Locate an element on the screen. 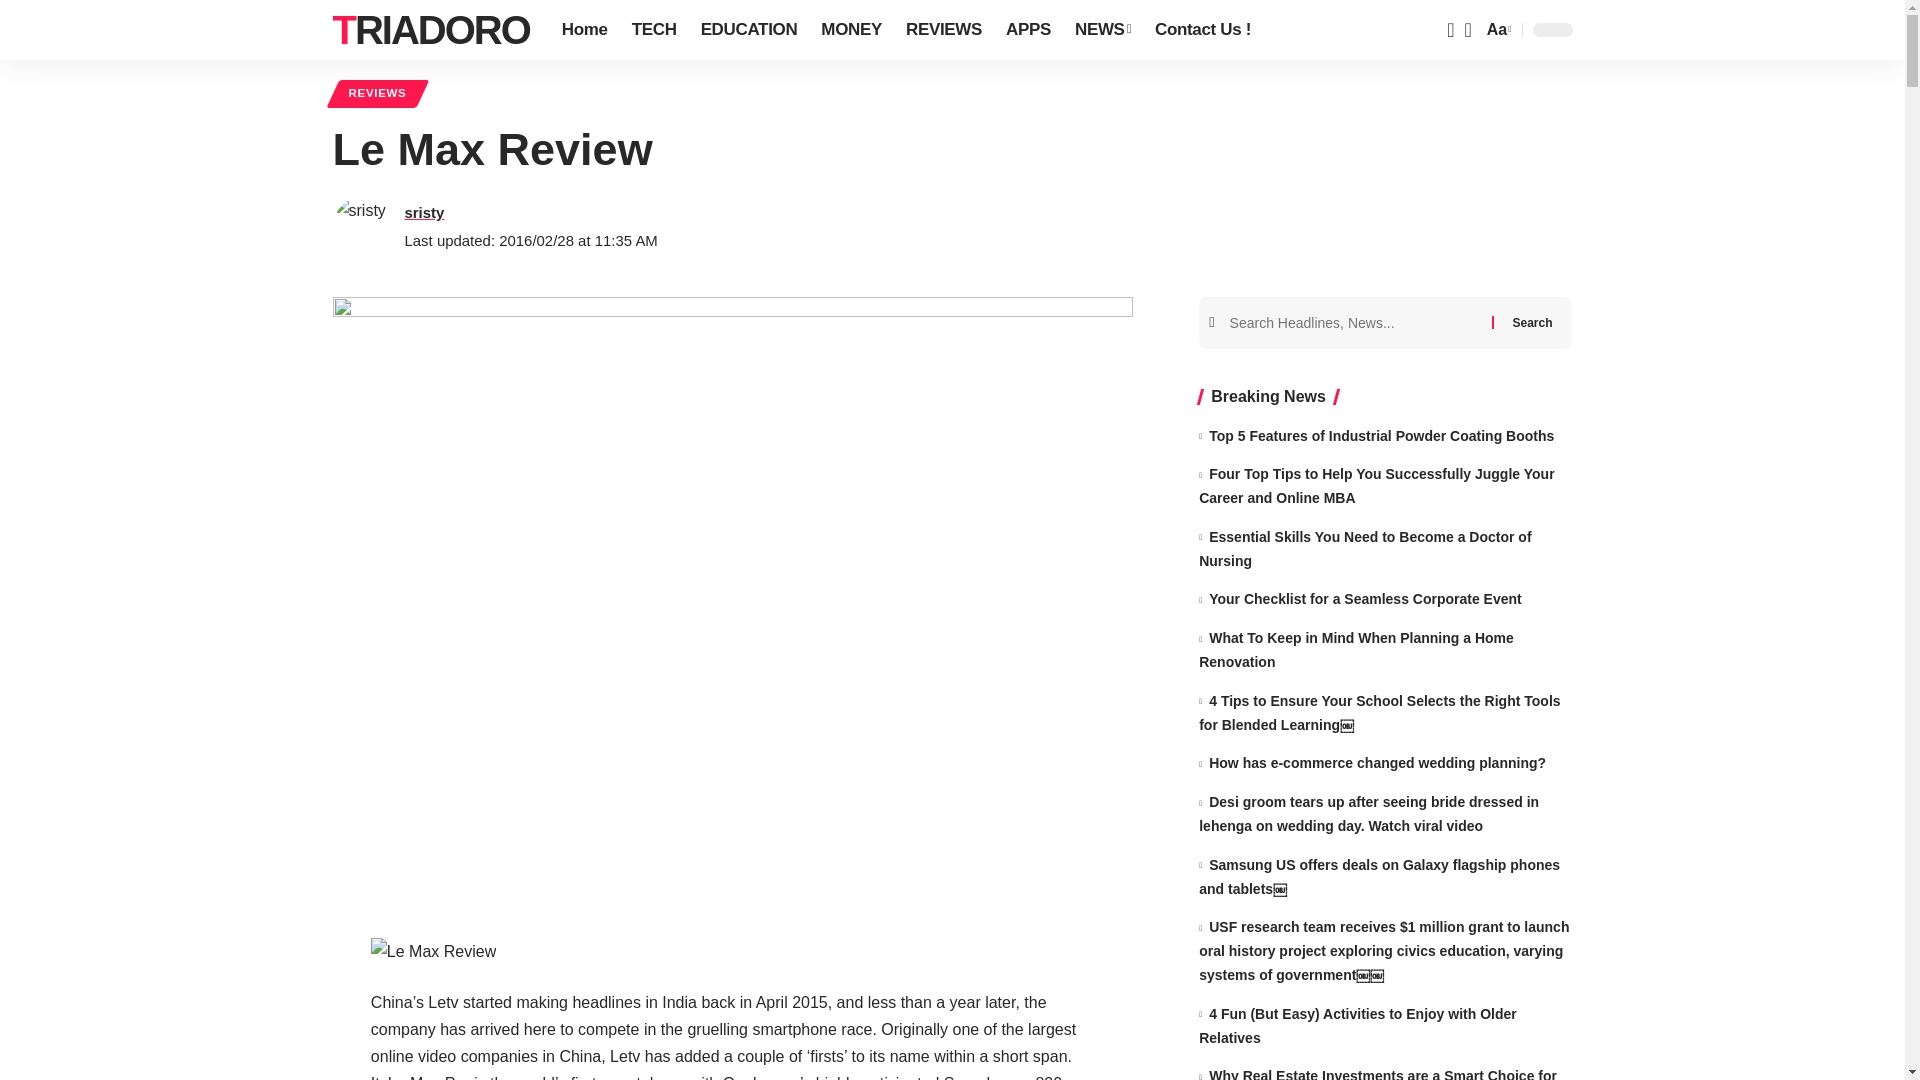 The image size is (1920, 1080). Triadoro is located at coordinates (430, 30).